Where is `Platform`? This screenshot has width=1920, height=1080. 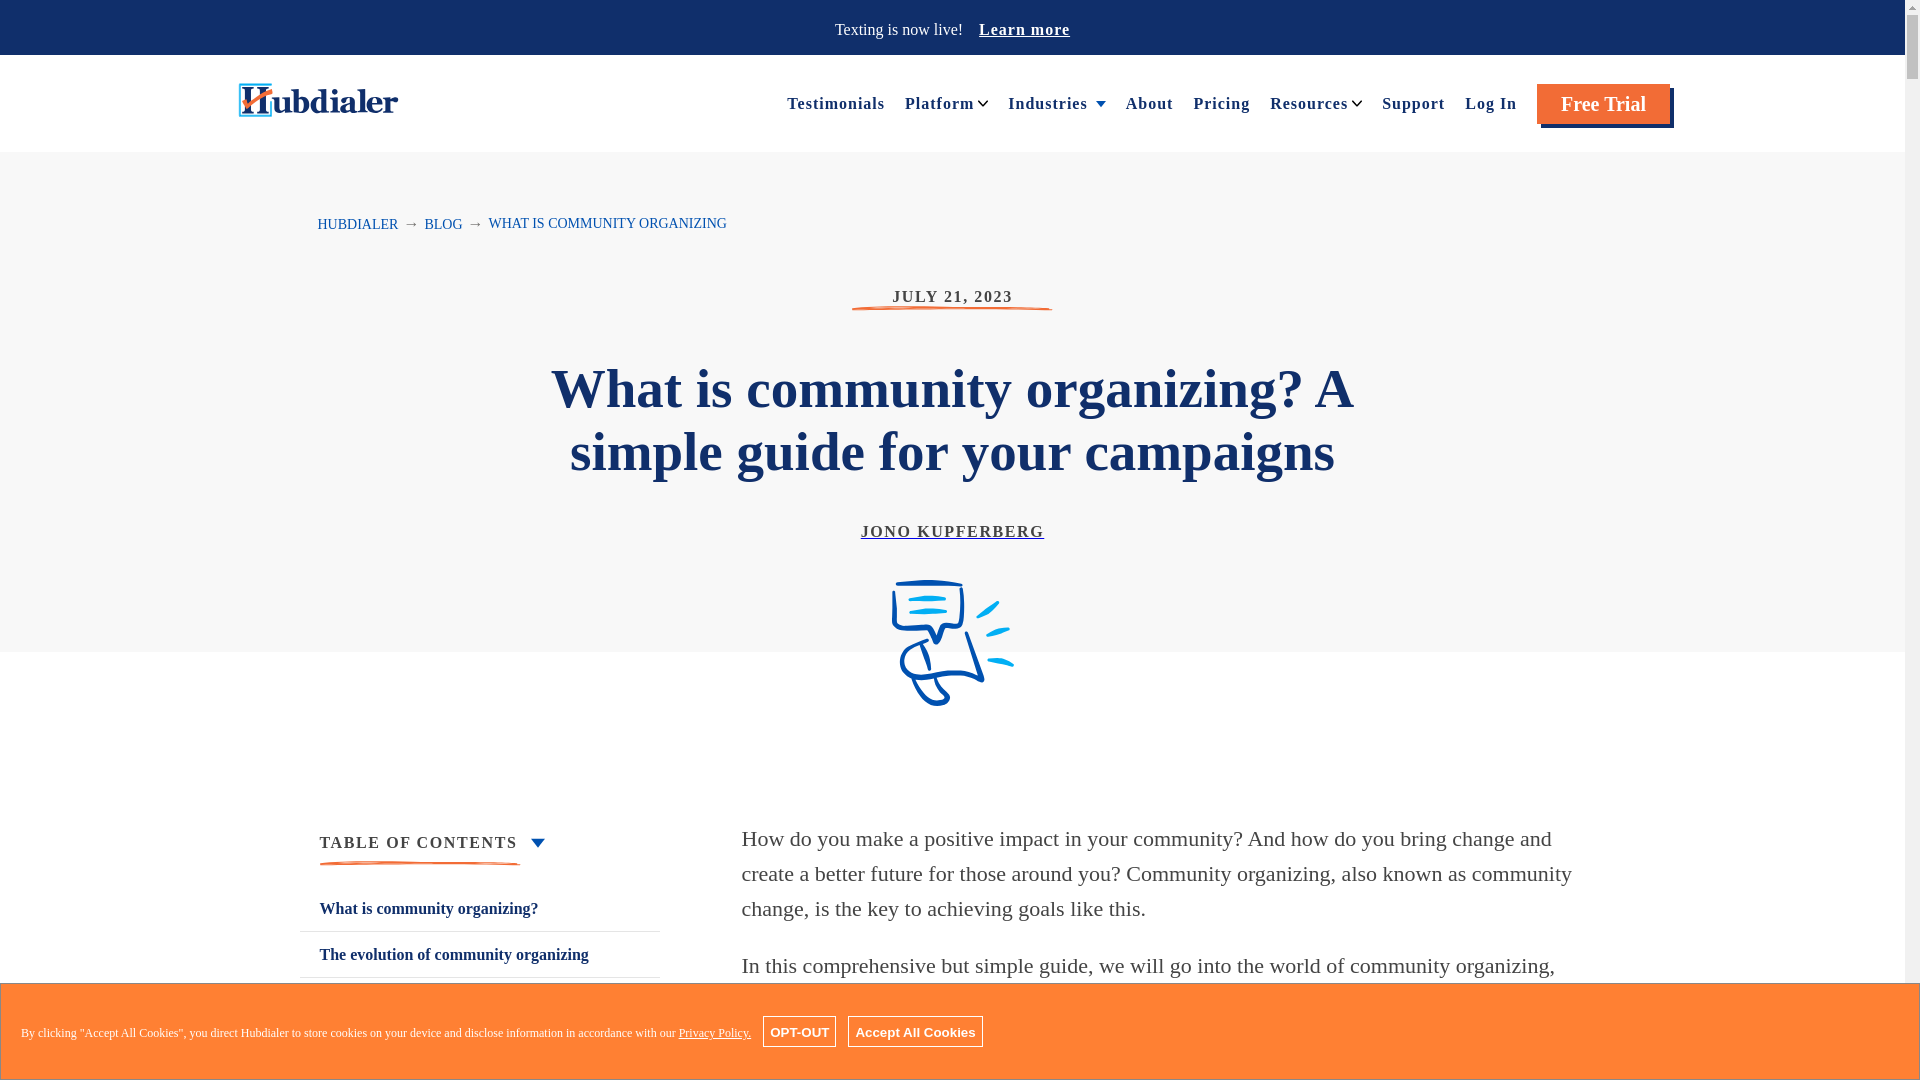
Platform is located at coordinates (938, 102).